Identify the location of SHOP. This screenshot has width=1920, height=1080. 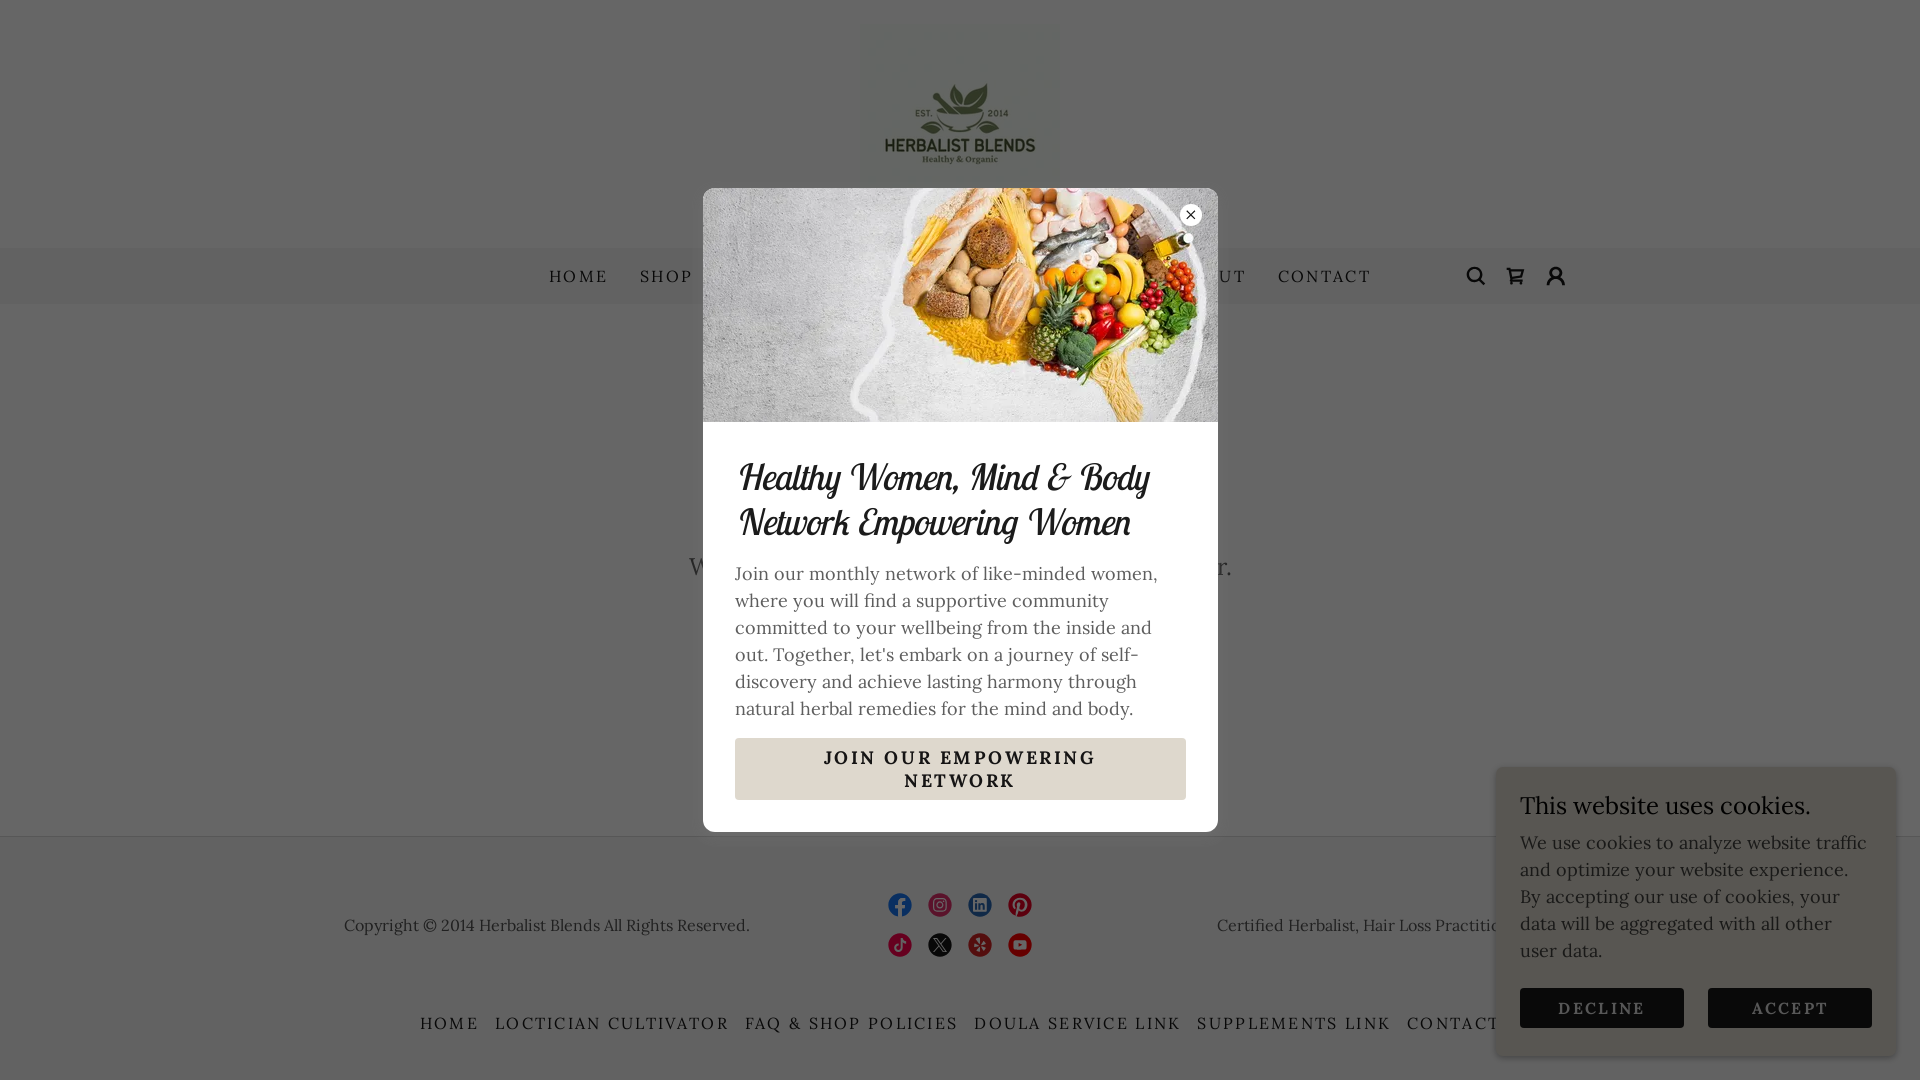
(666, 276).